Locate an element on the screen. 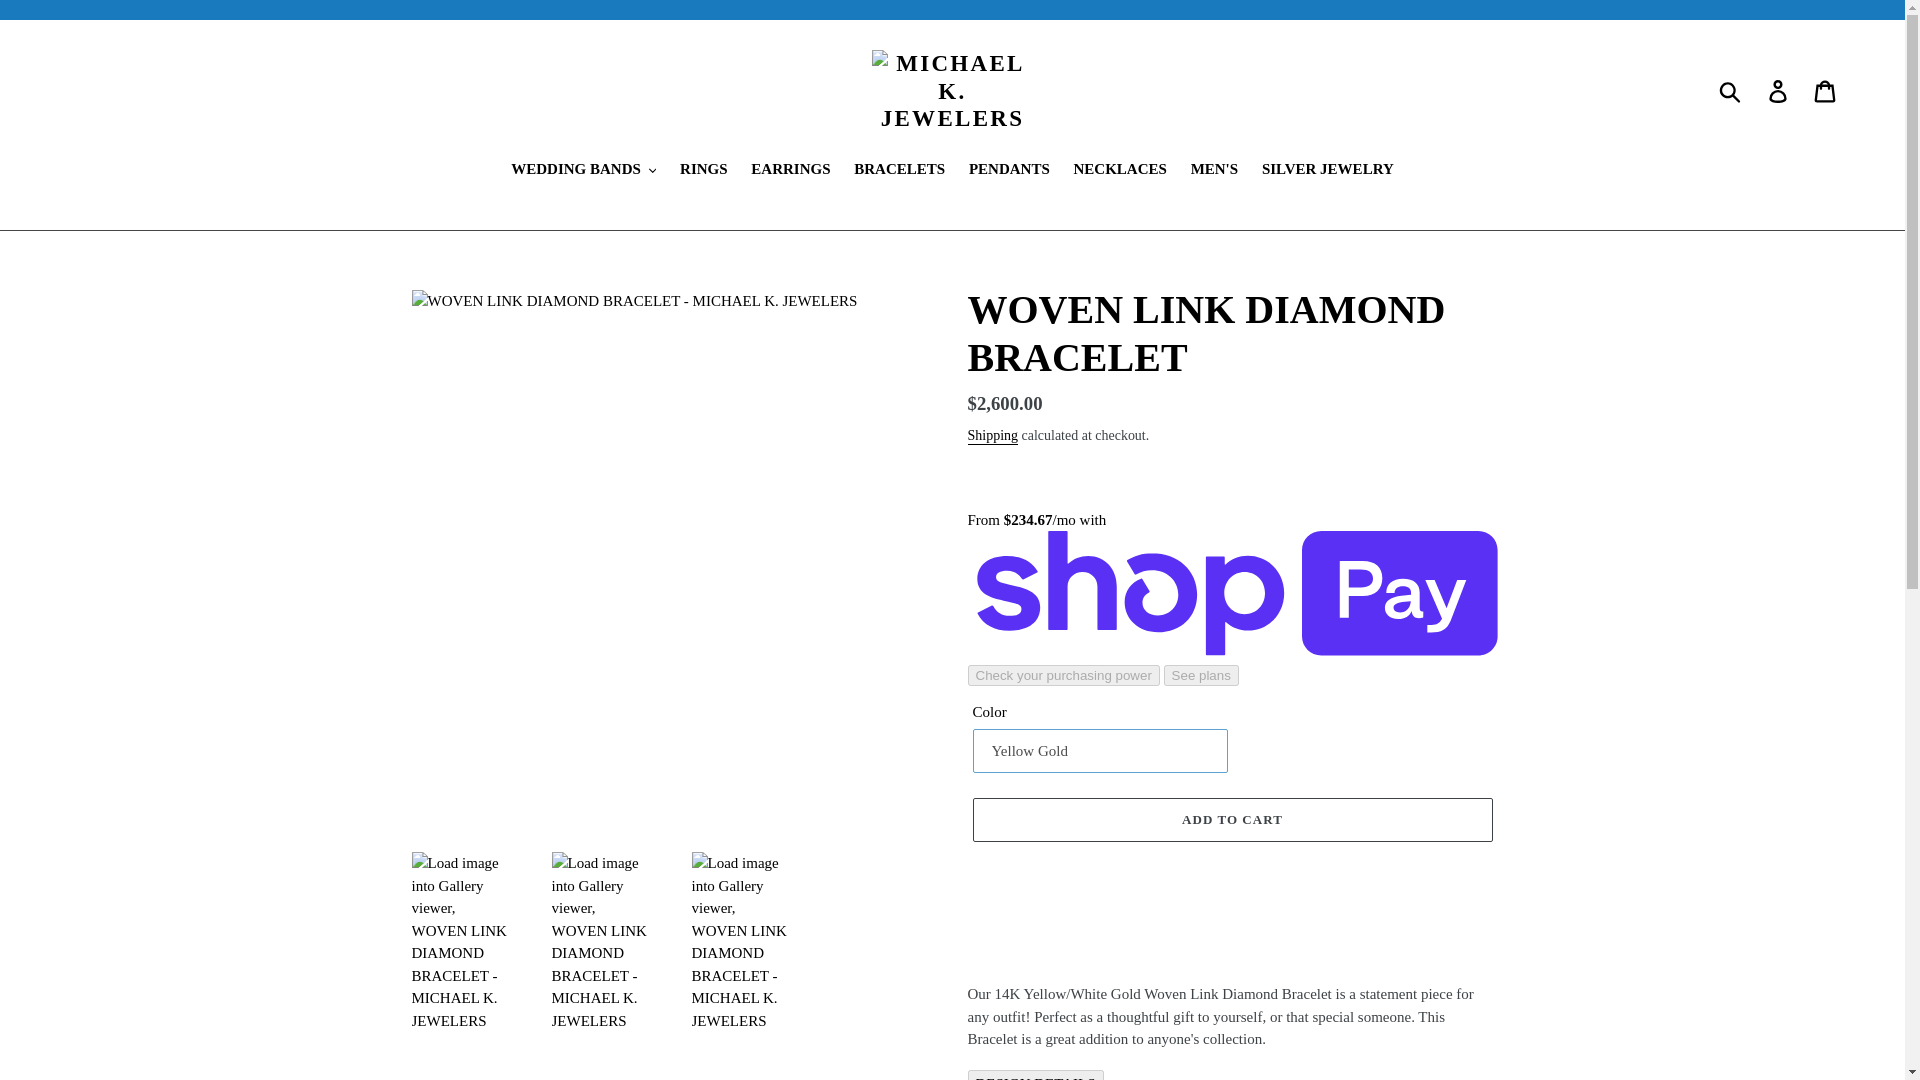 This screenshot has width=1920, height=1080. Log in is located at coordinates (1779, 91).